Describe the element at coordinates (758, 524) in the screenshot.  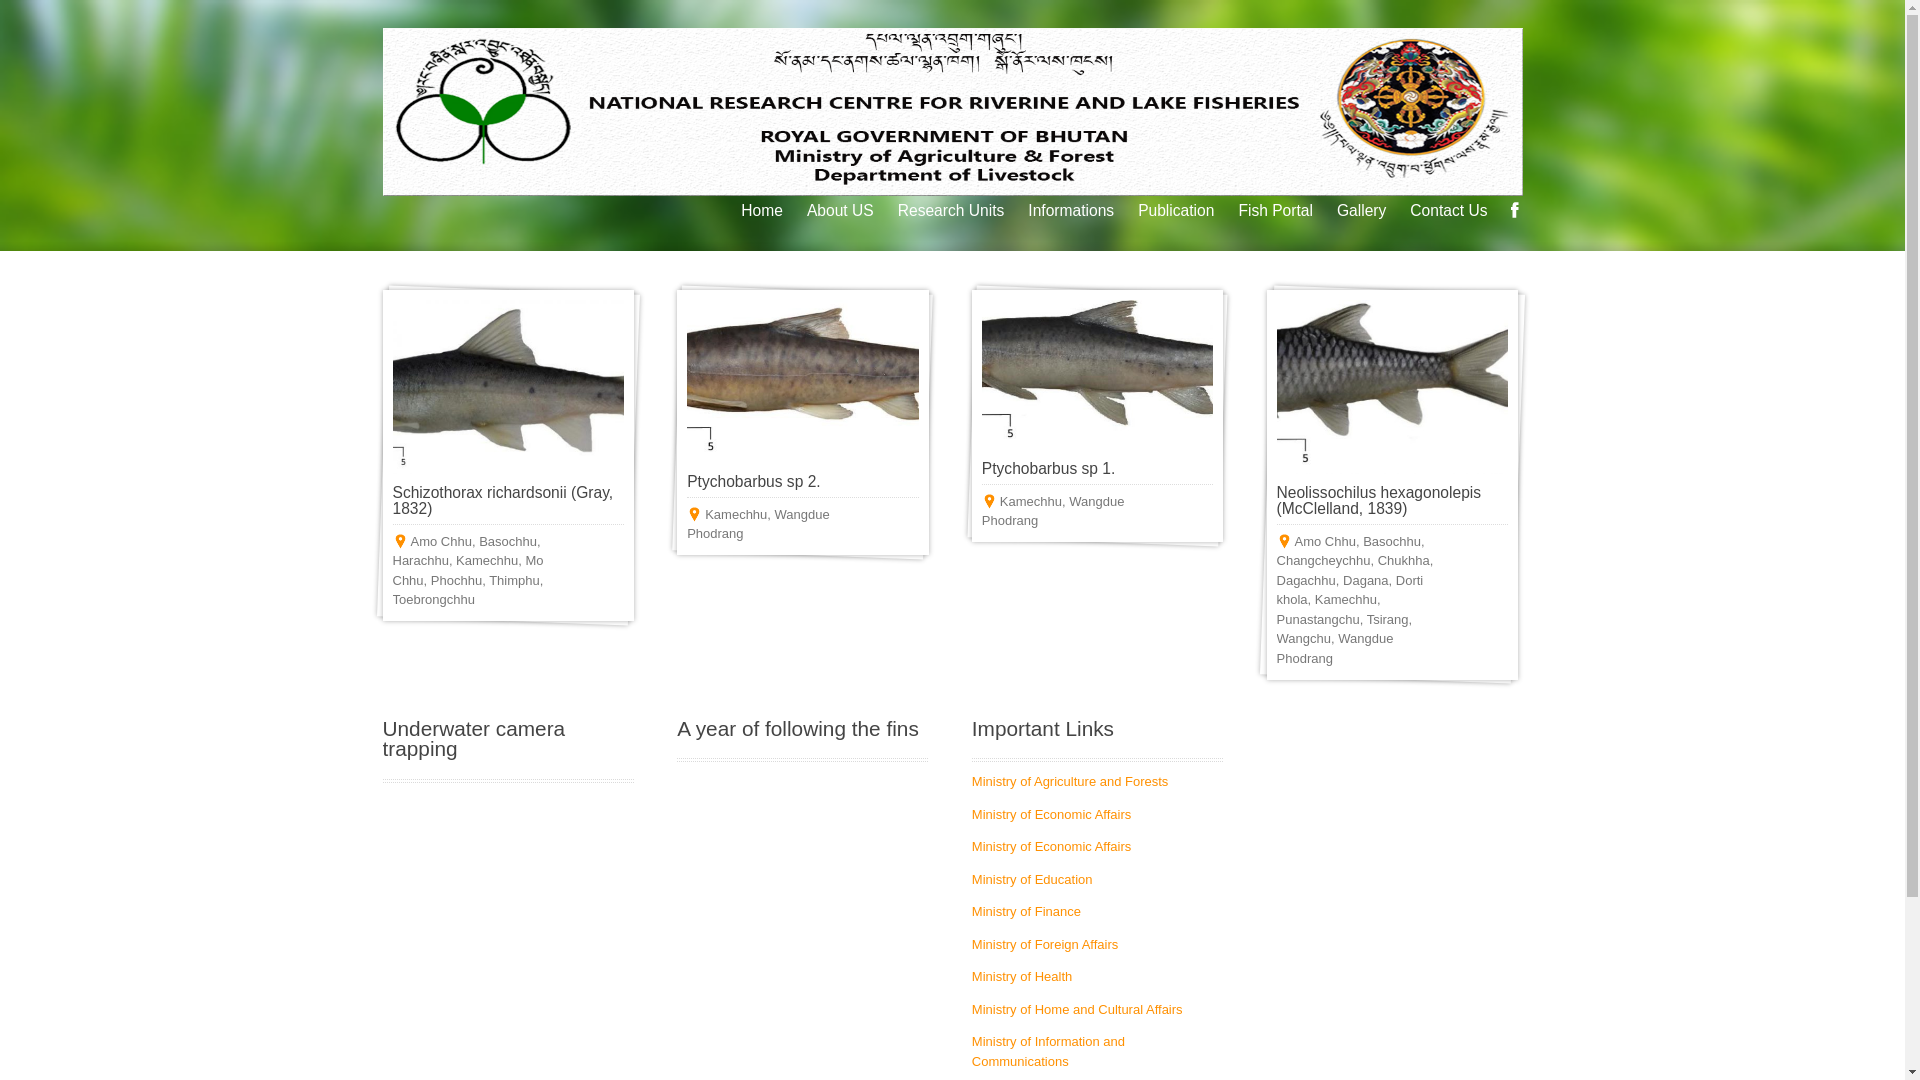
I see `Wangdue Phodrang` at that location.